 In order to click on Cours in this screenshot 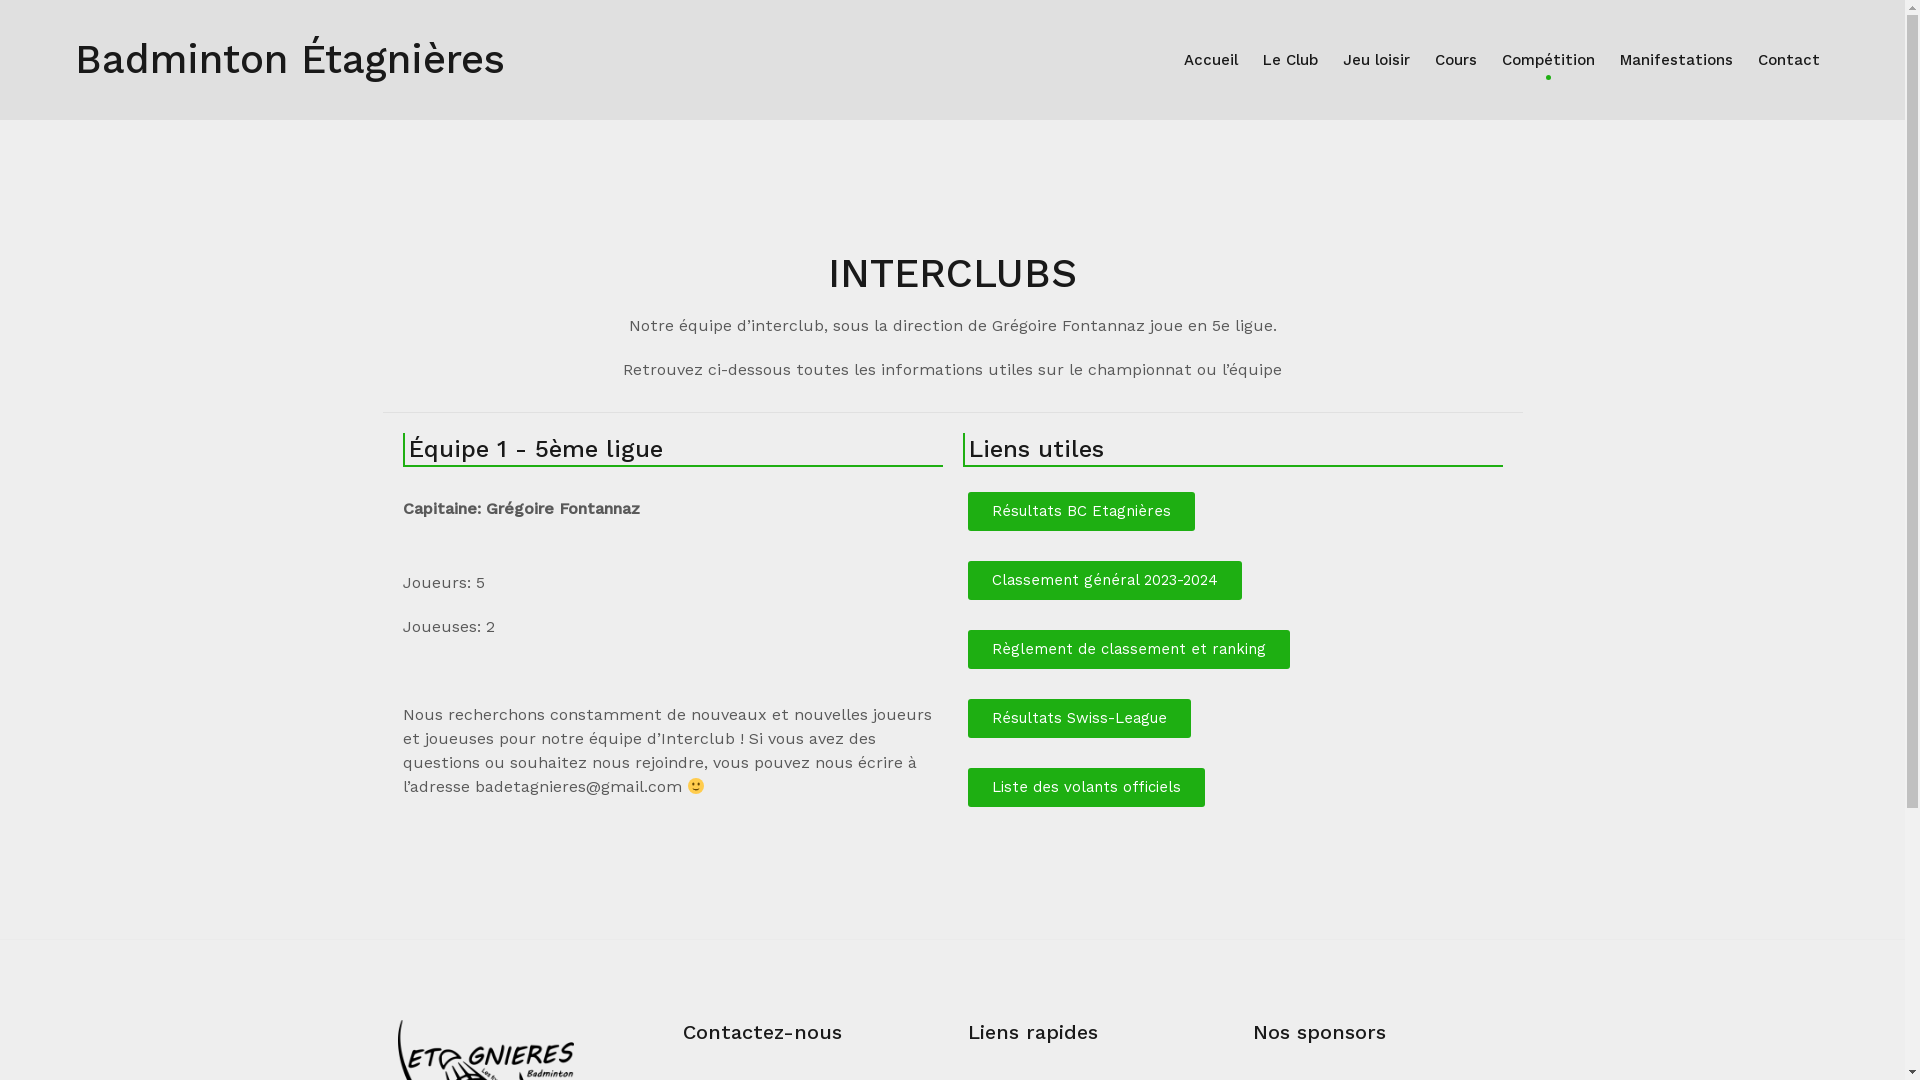, I will do `click(1456, 60)`.